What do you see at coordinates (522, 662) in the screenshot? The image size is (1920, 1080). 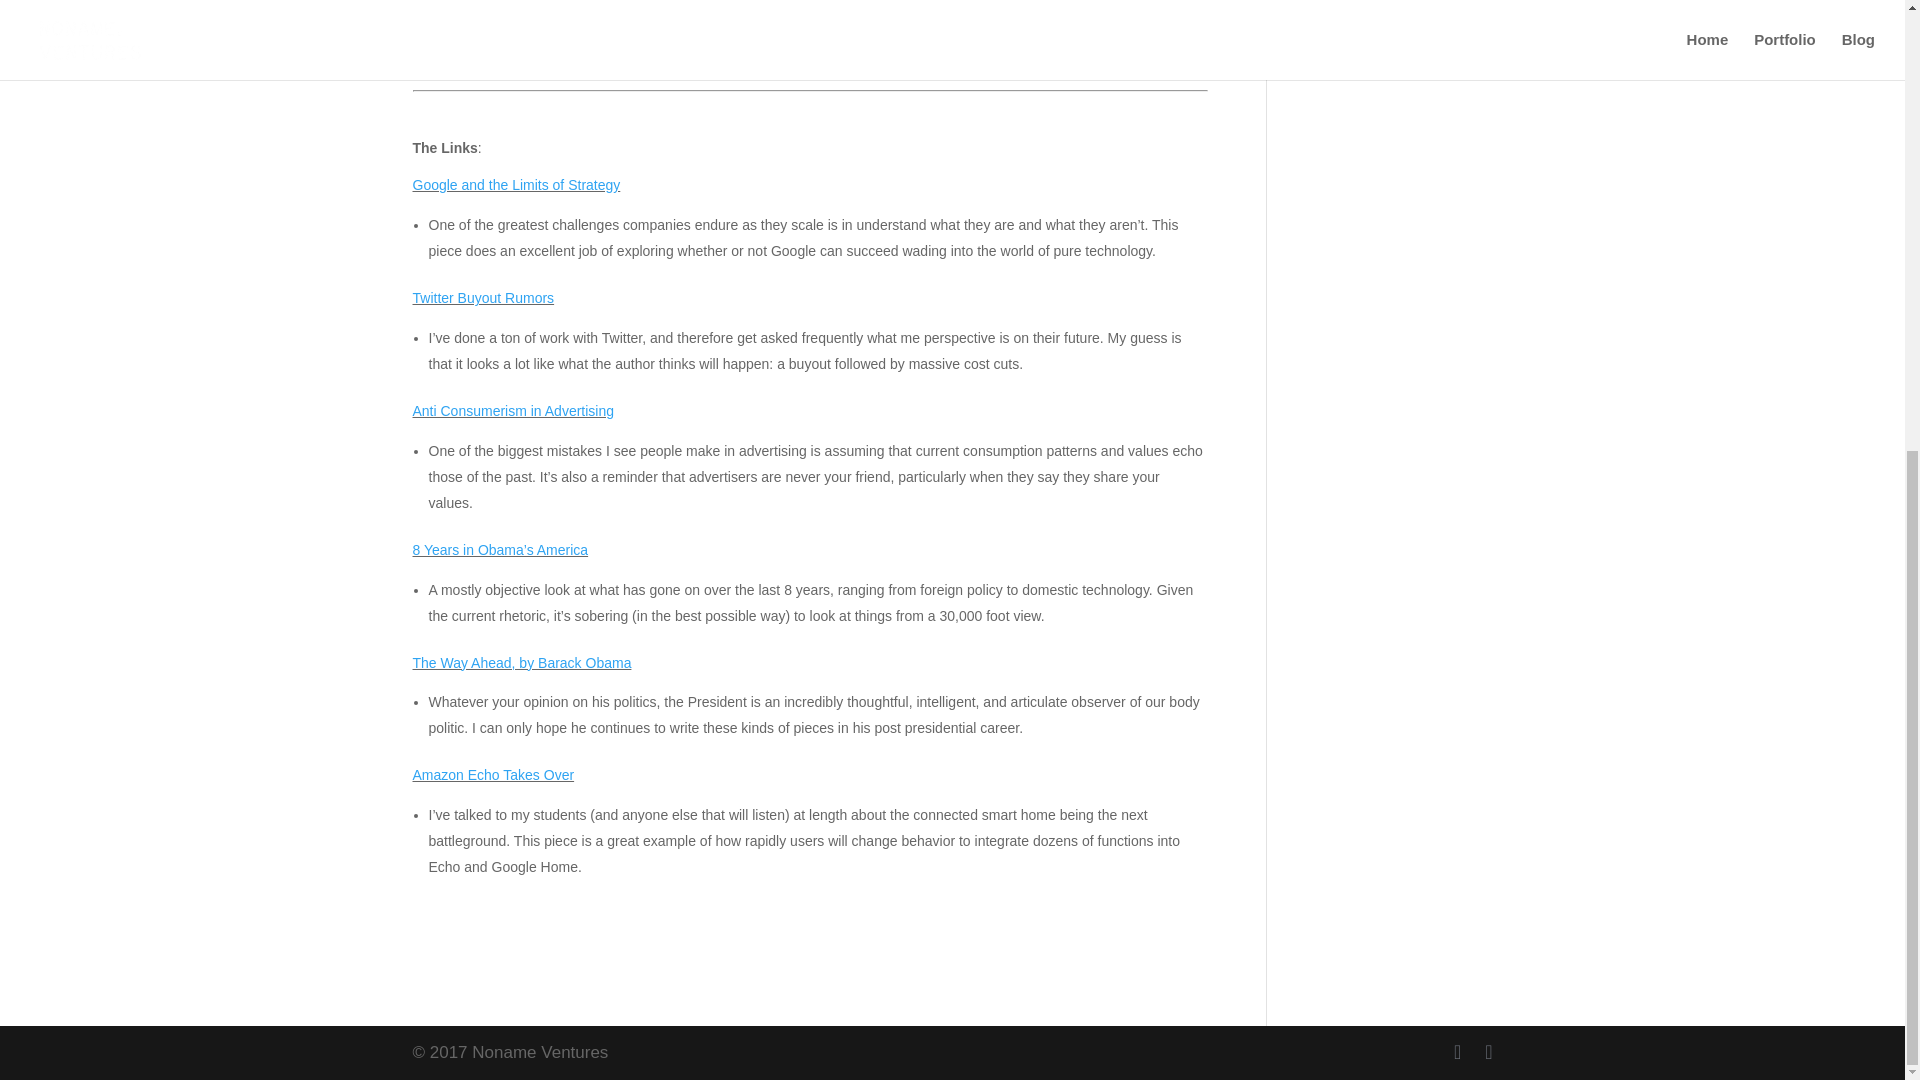 I see `The Way Ahead, by Barack Obama` at bounding box center [522, 662].